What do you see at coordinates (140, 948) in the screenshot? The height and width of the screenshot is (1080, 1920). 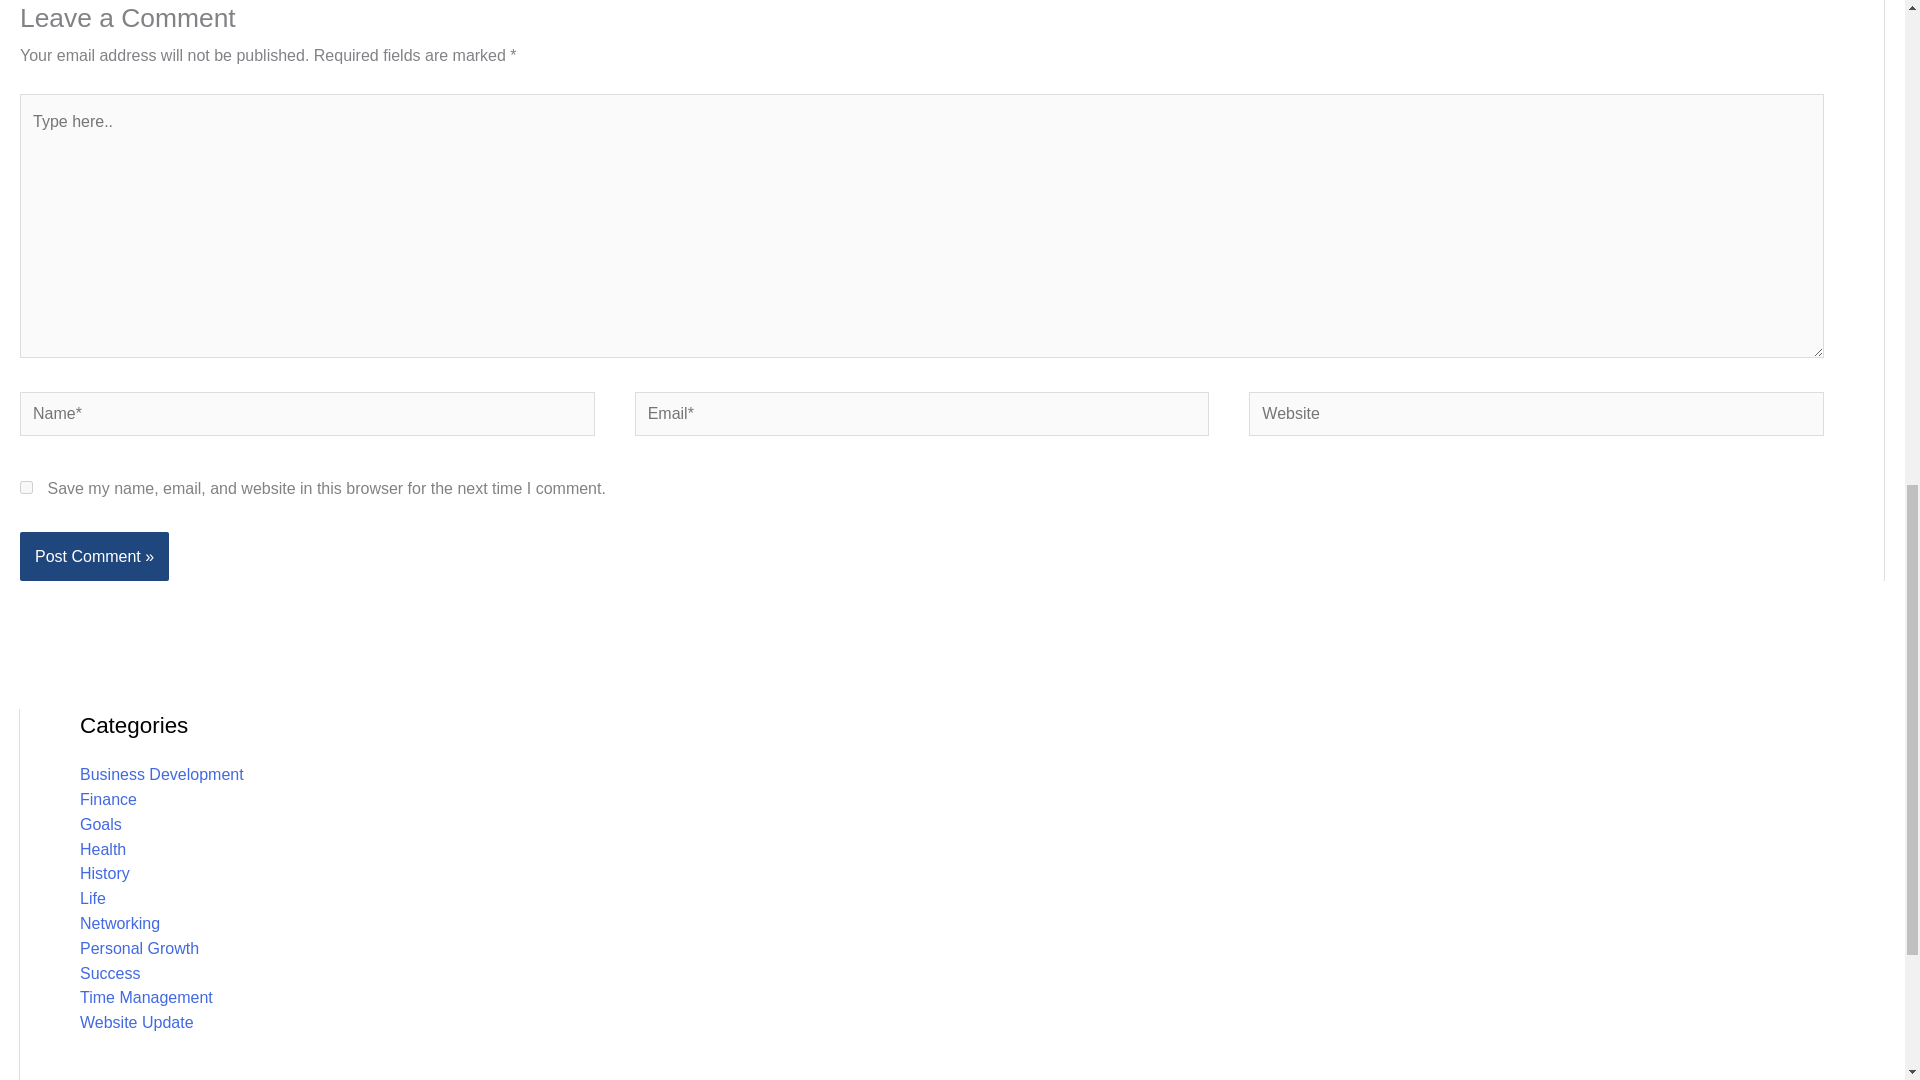 I see `Personal Growth` at bounding box center [140, 948].